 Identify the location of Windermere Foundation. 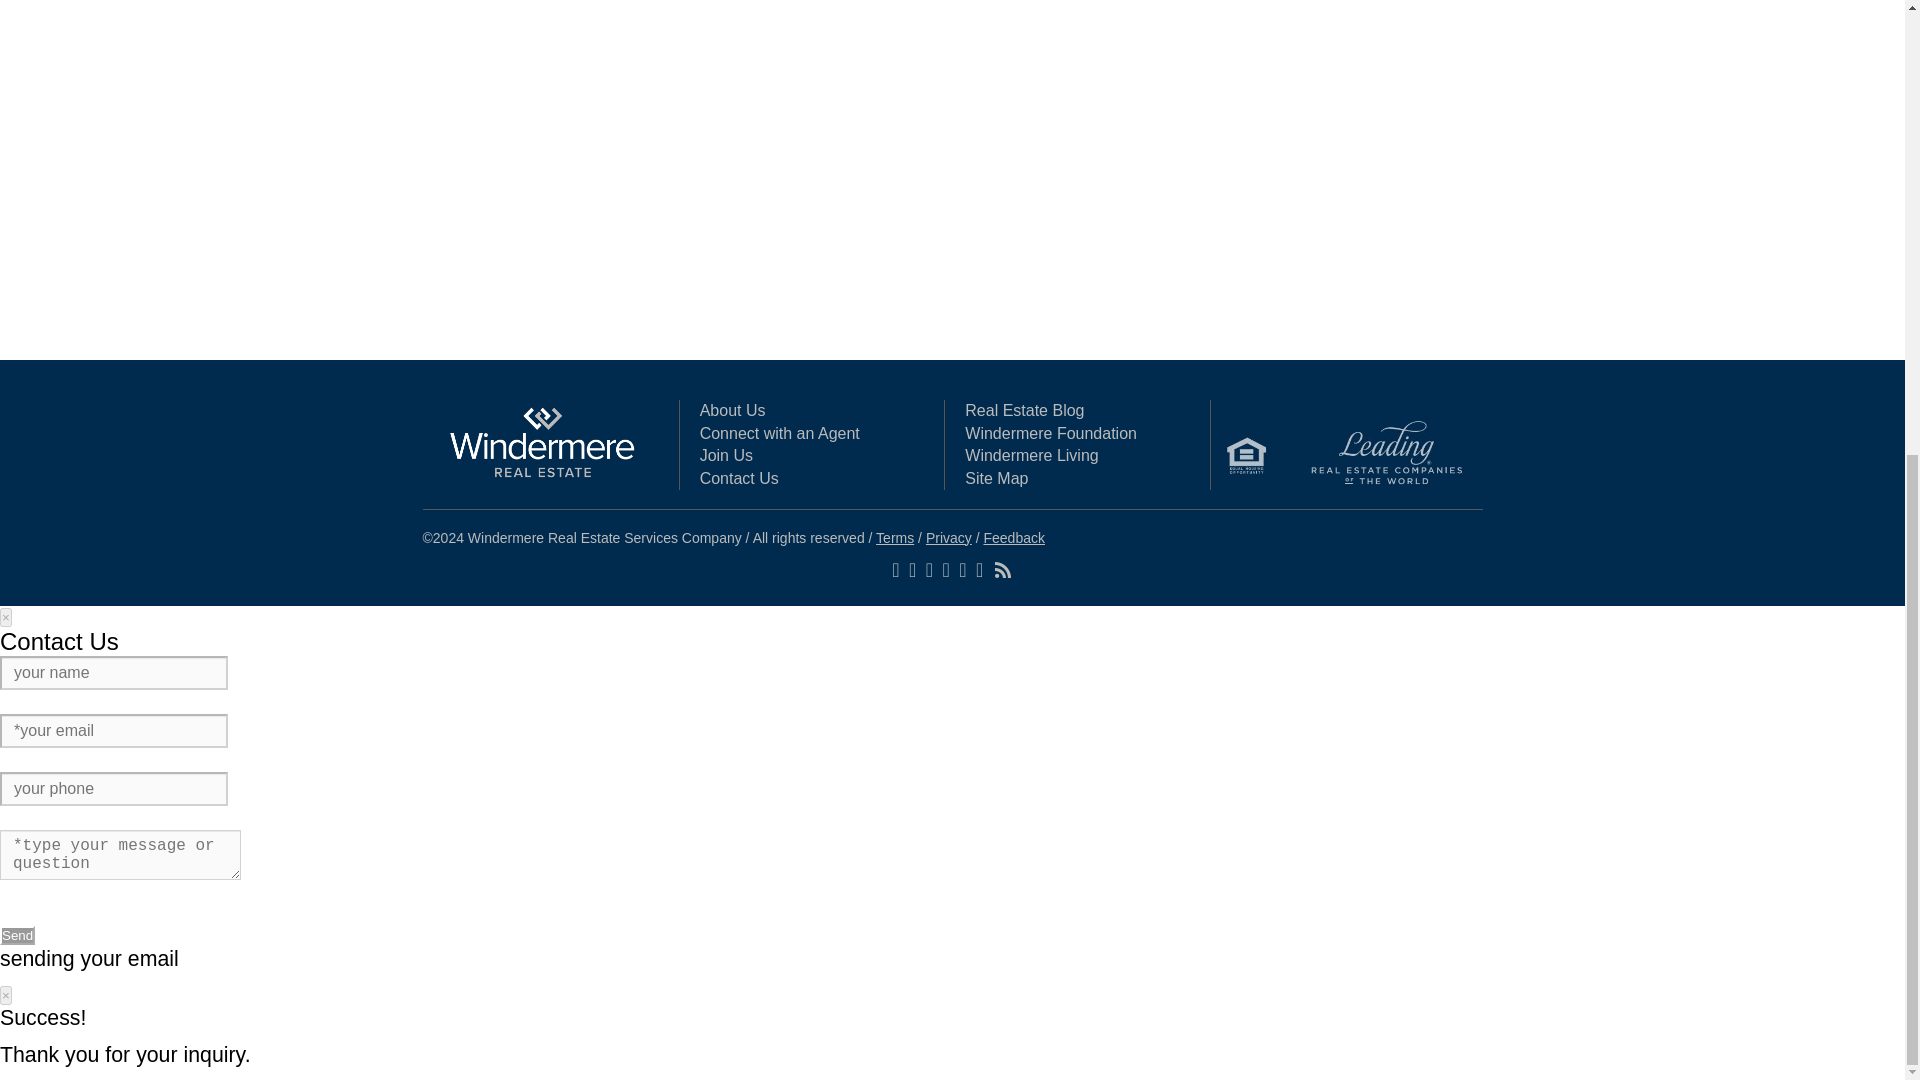
(1050, 432).